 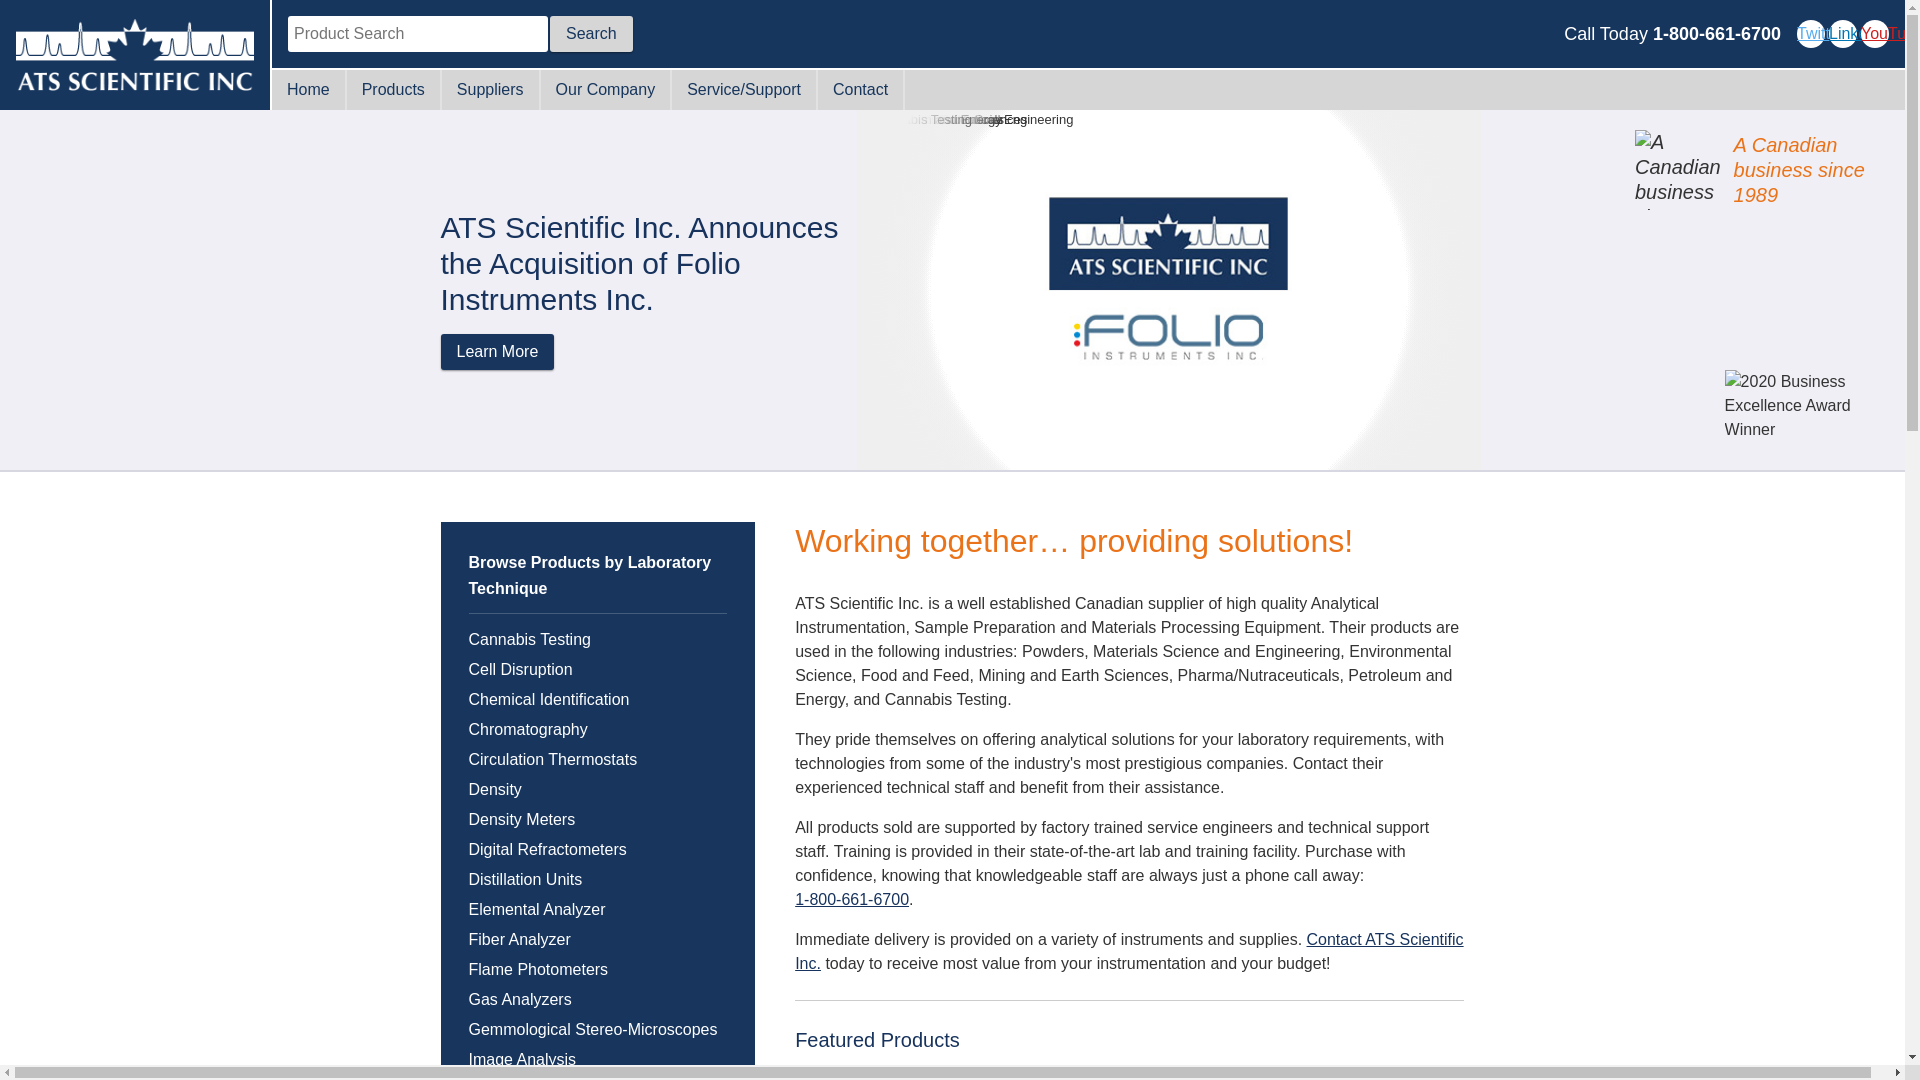 What do you see at coordinates (591, 34) in the screenshot?
I see `Search` at bounding box center [591, 34].